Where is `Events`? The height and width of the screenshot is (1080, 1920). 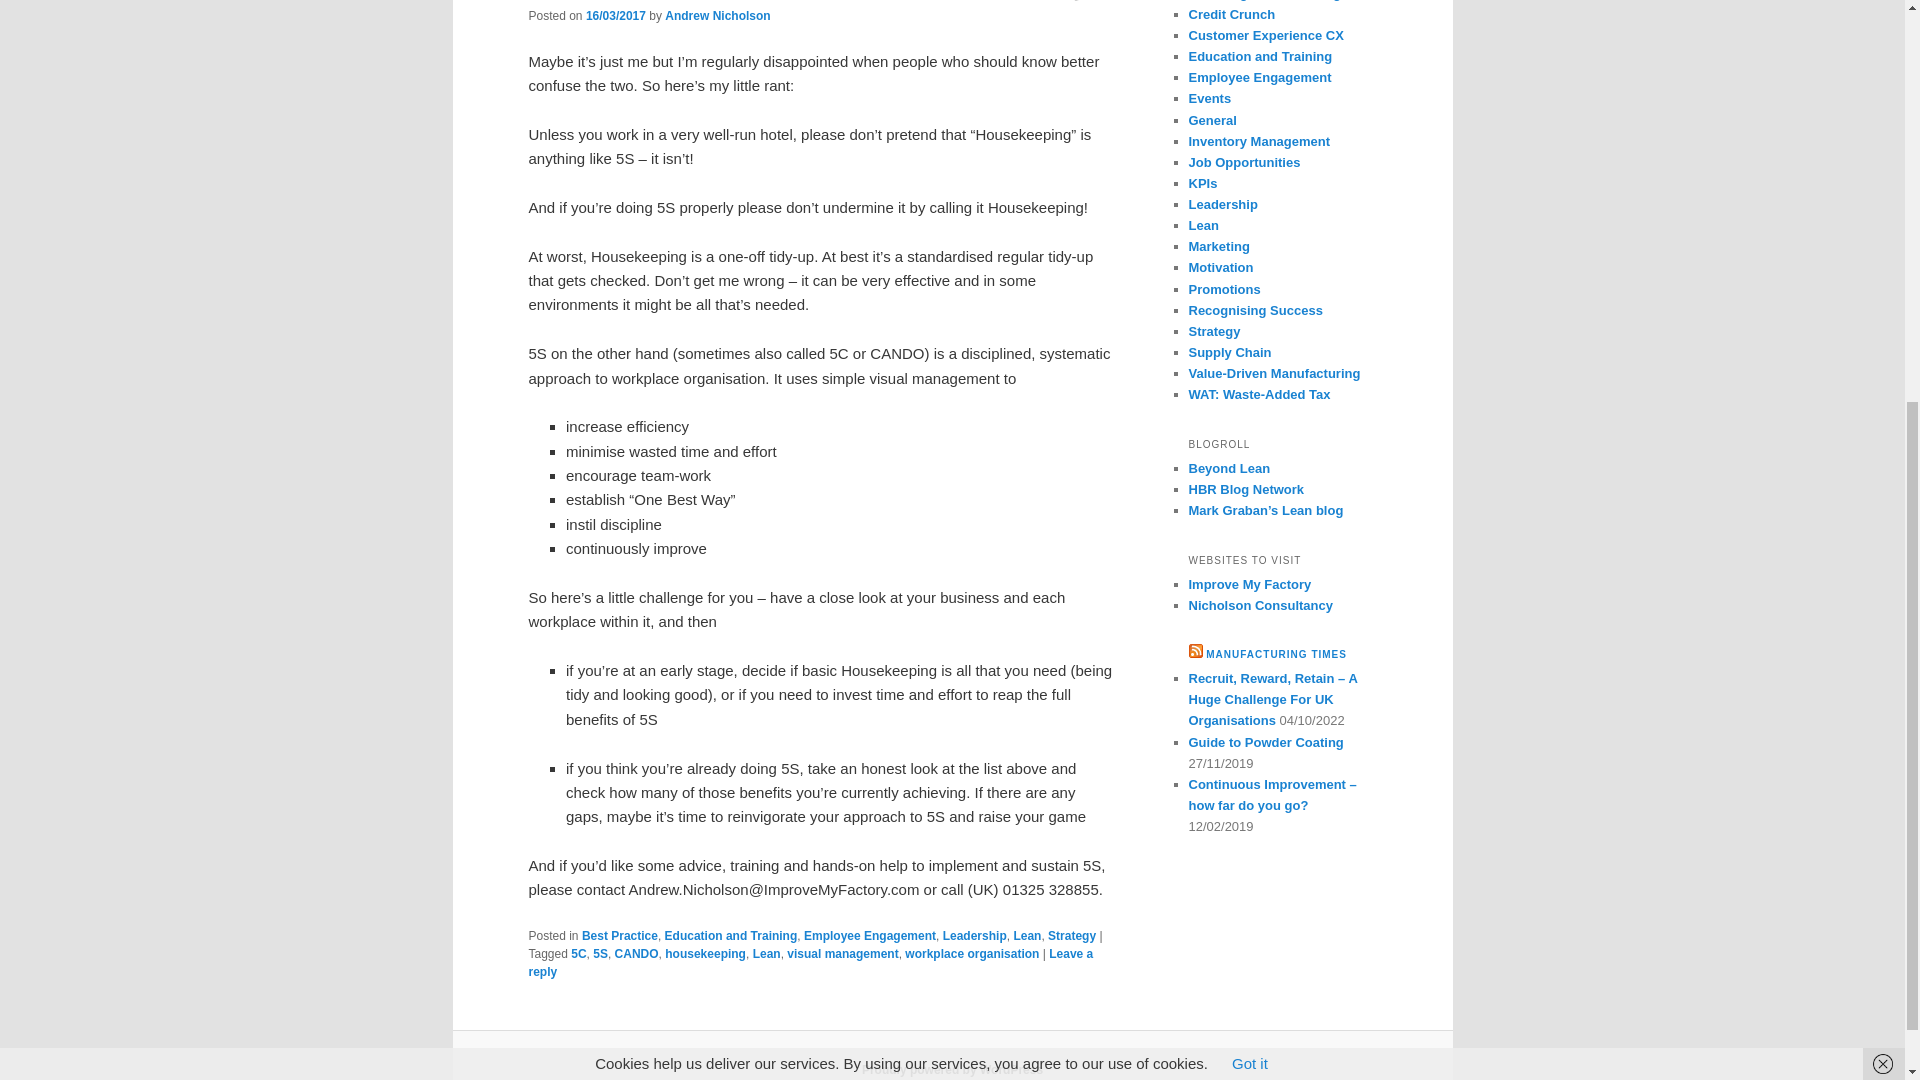 Events is located at coordinates (1209, 98).